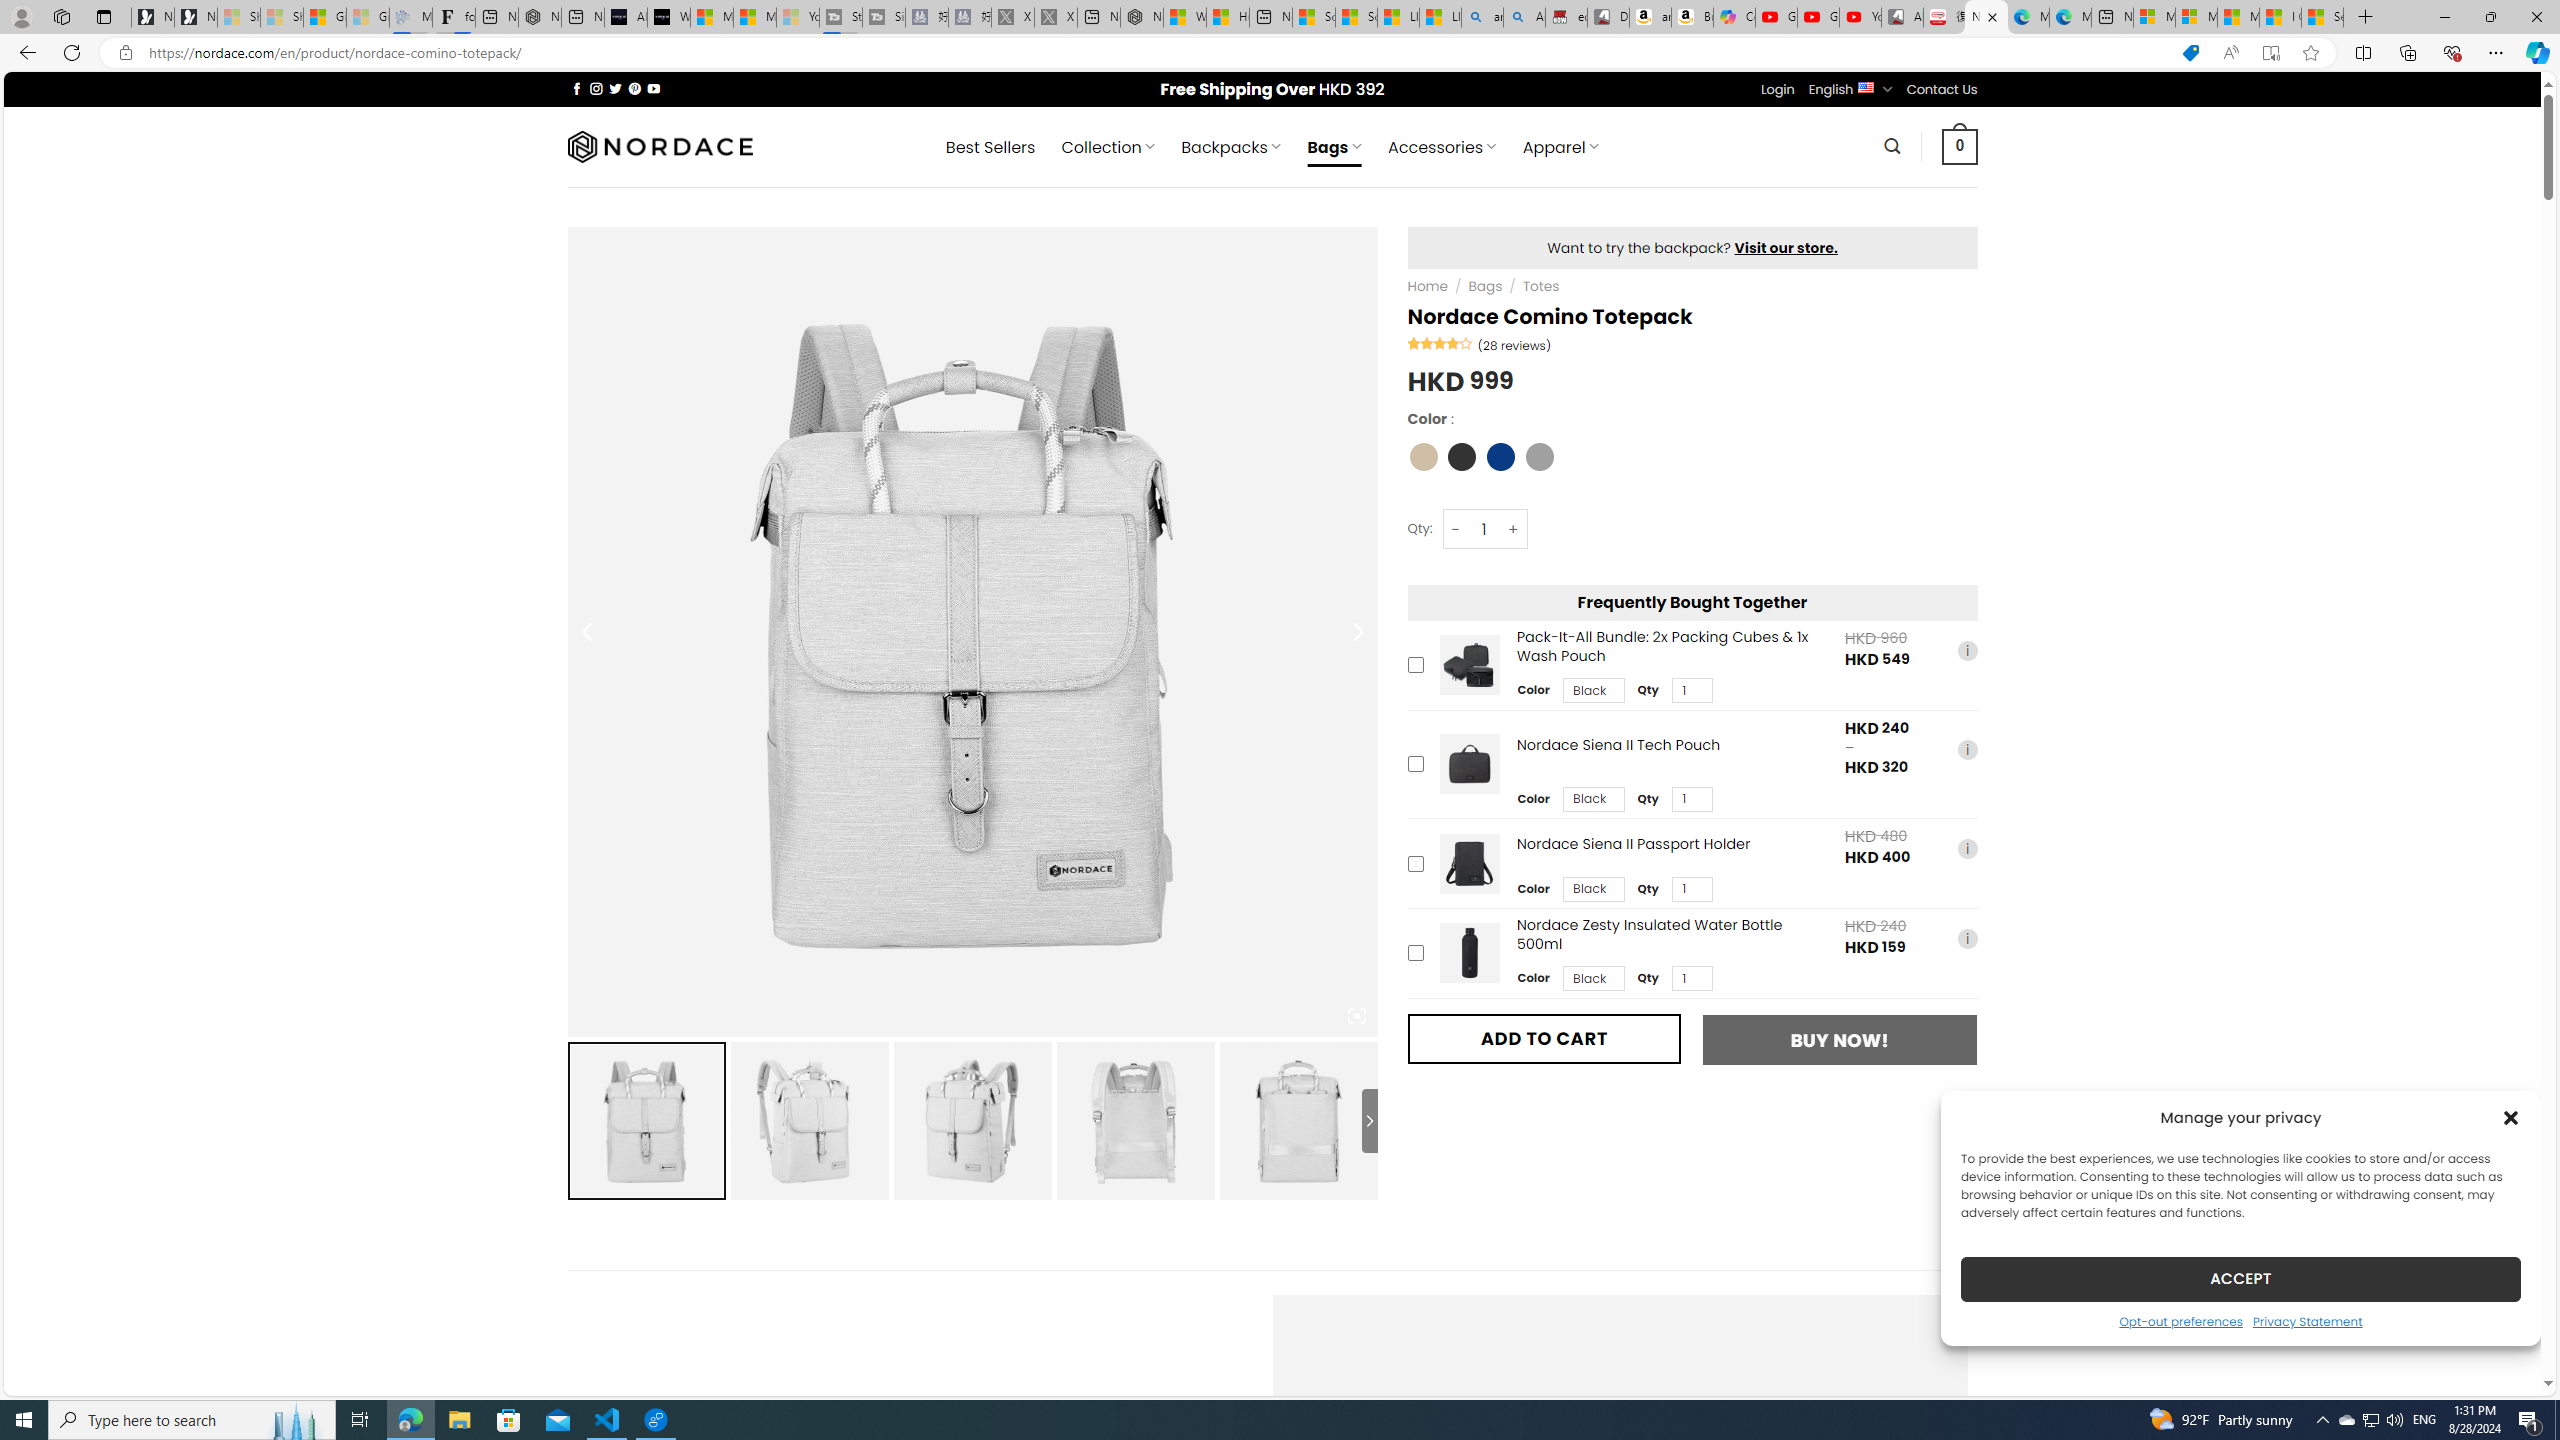 Image resolution: width=2560 pixels, height=1440 pixels. Describe the element at coordinates (1786, 247) in the screenshot. I see `Visit our store.` at that location.